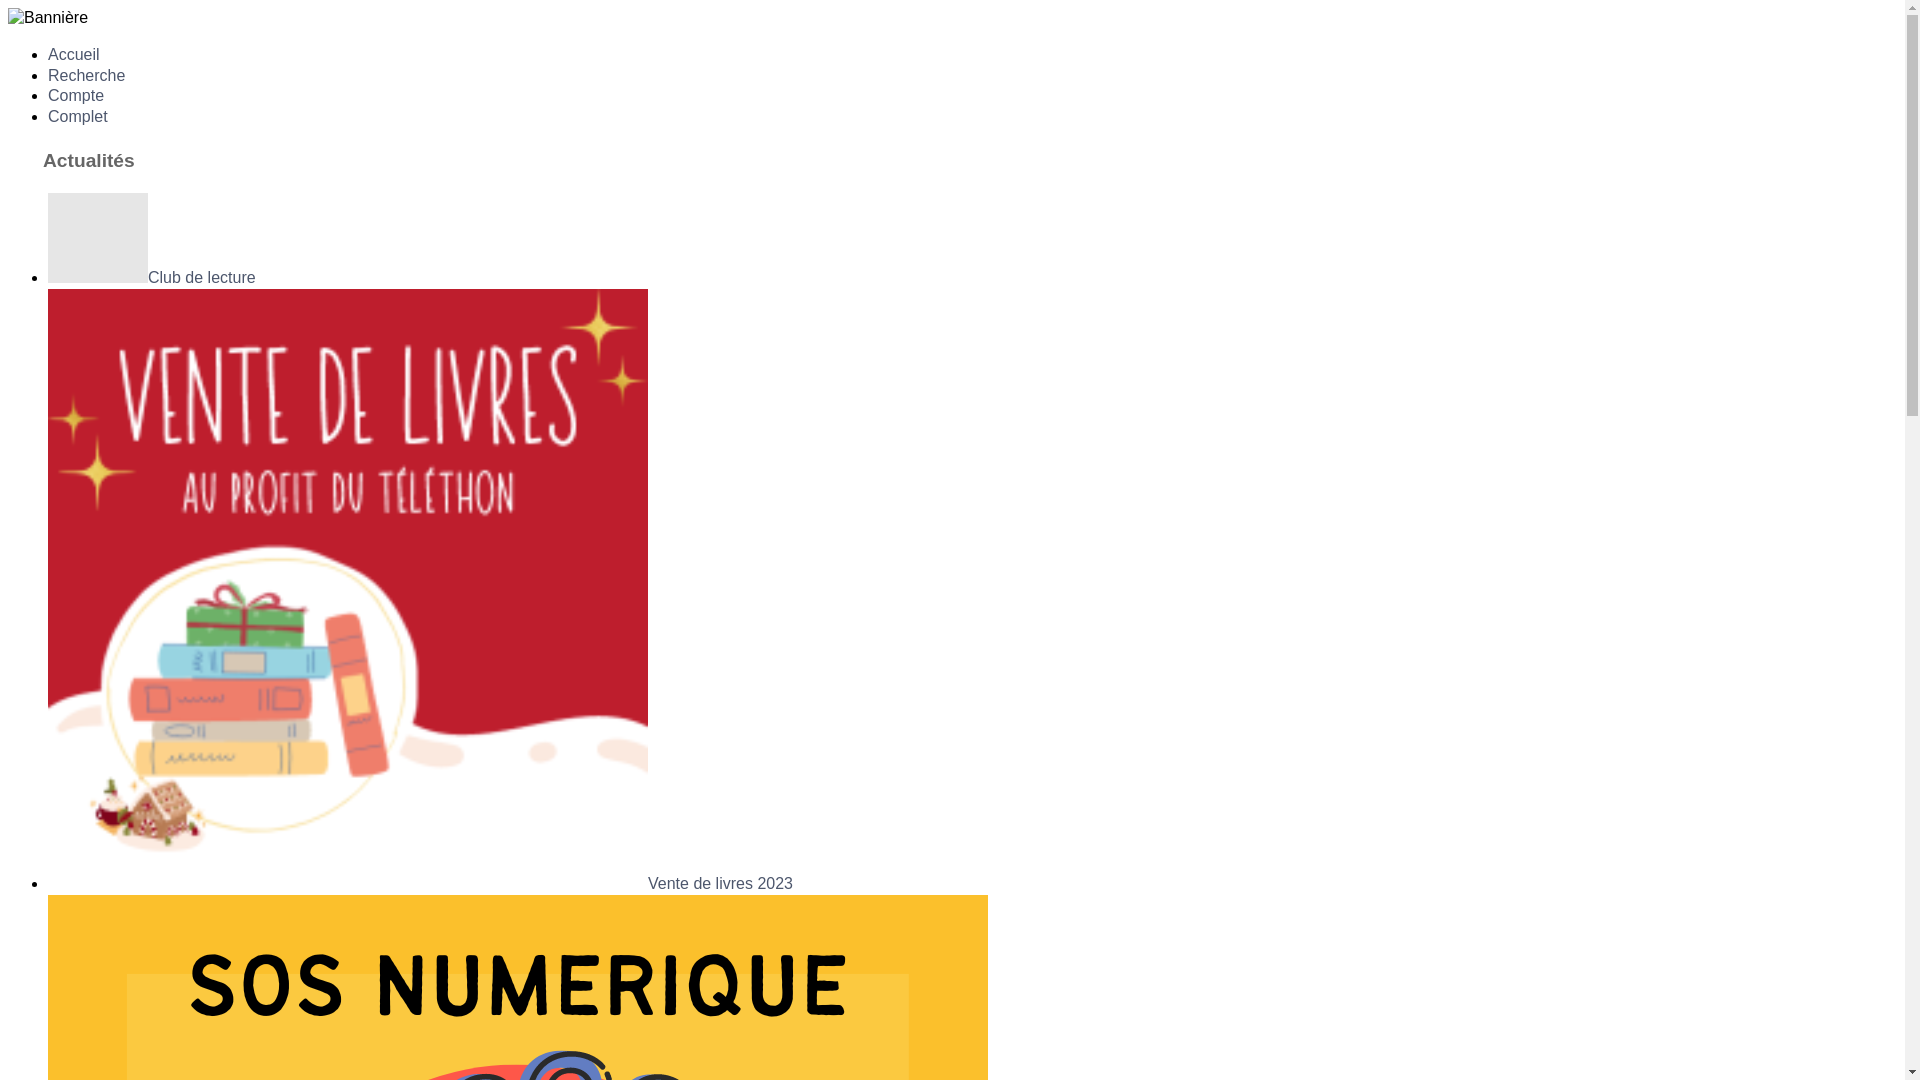  I want to click on Recherche, so click(86, 76).